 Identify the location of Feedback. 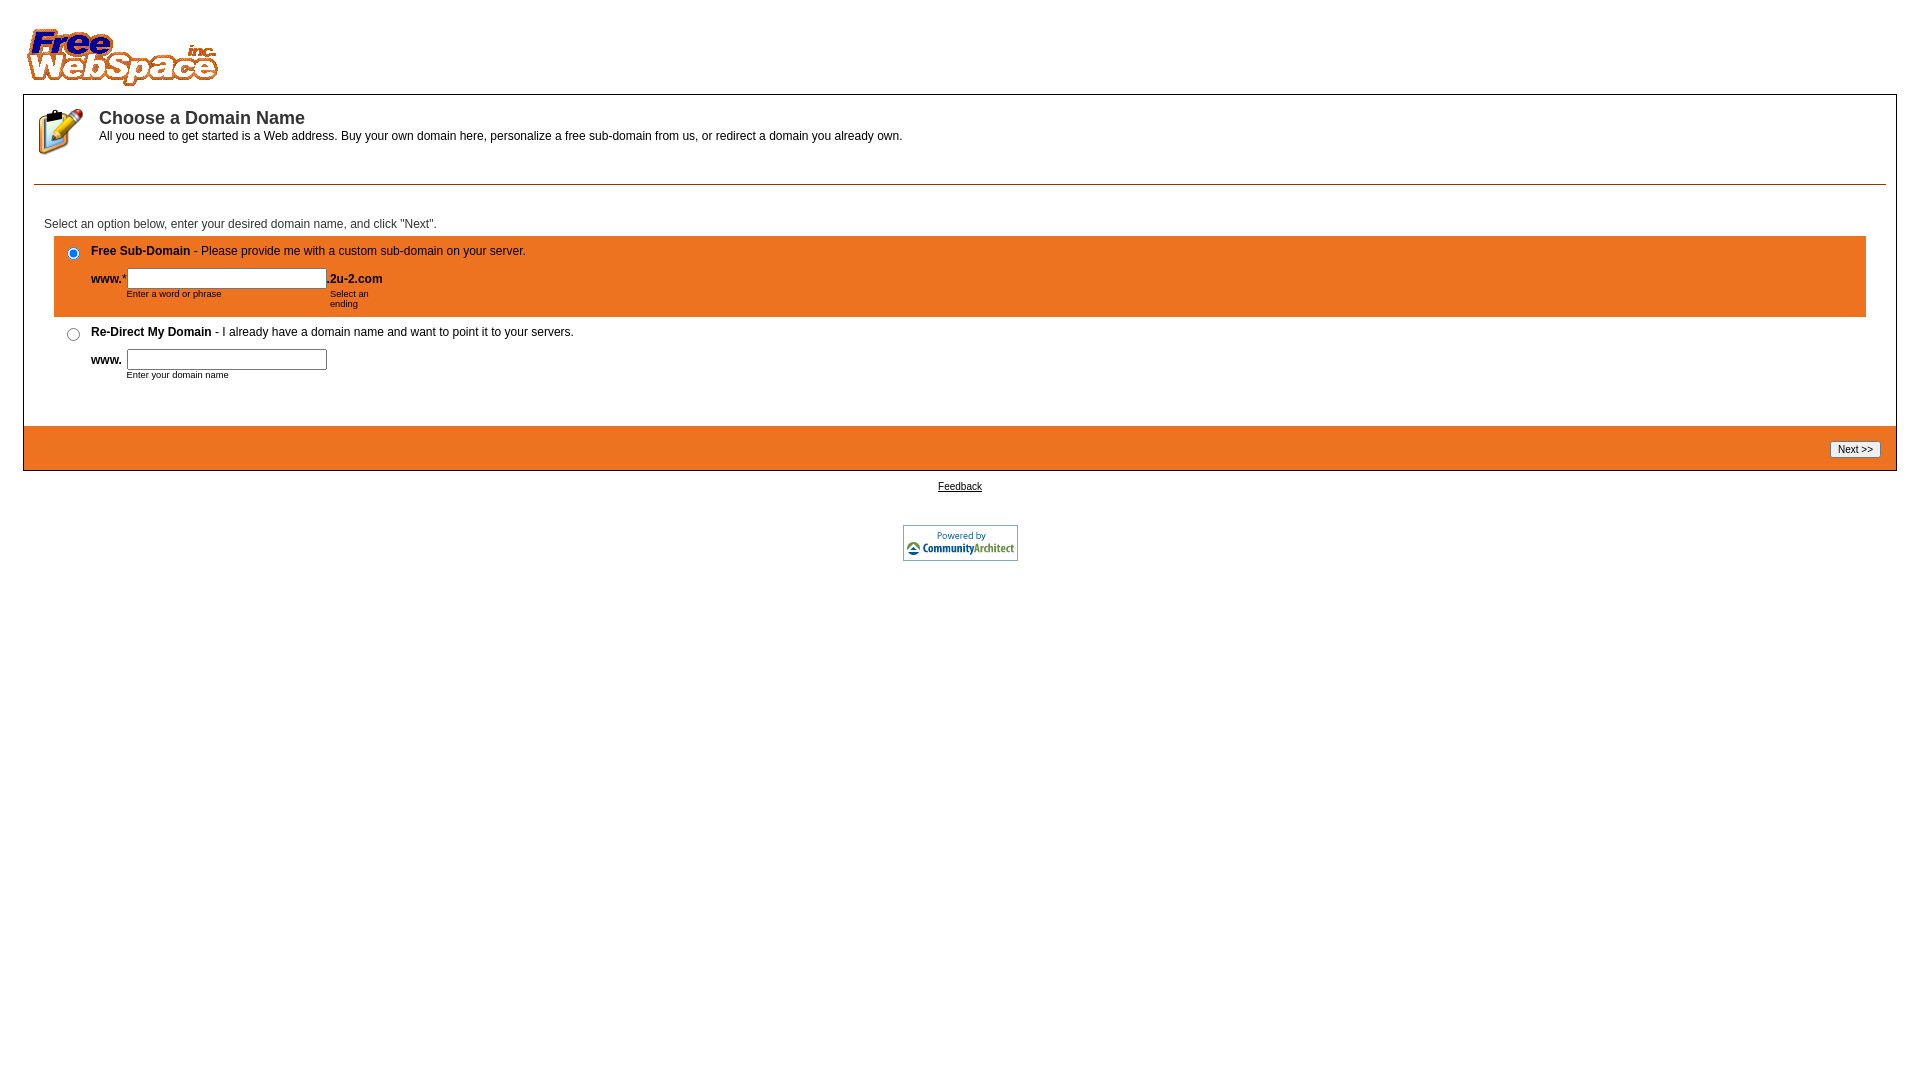
(960, 486).